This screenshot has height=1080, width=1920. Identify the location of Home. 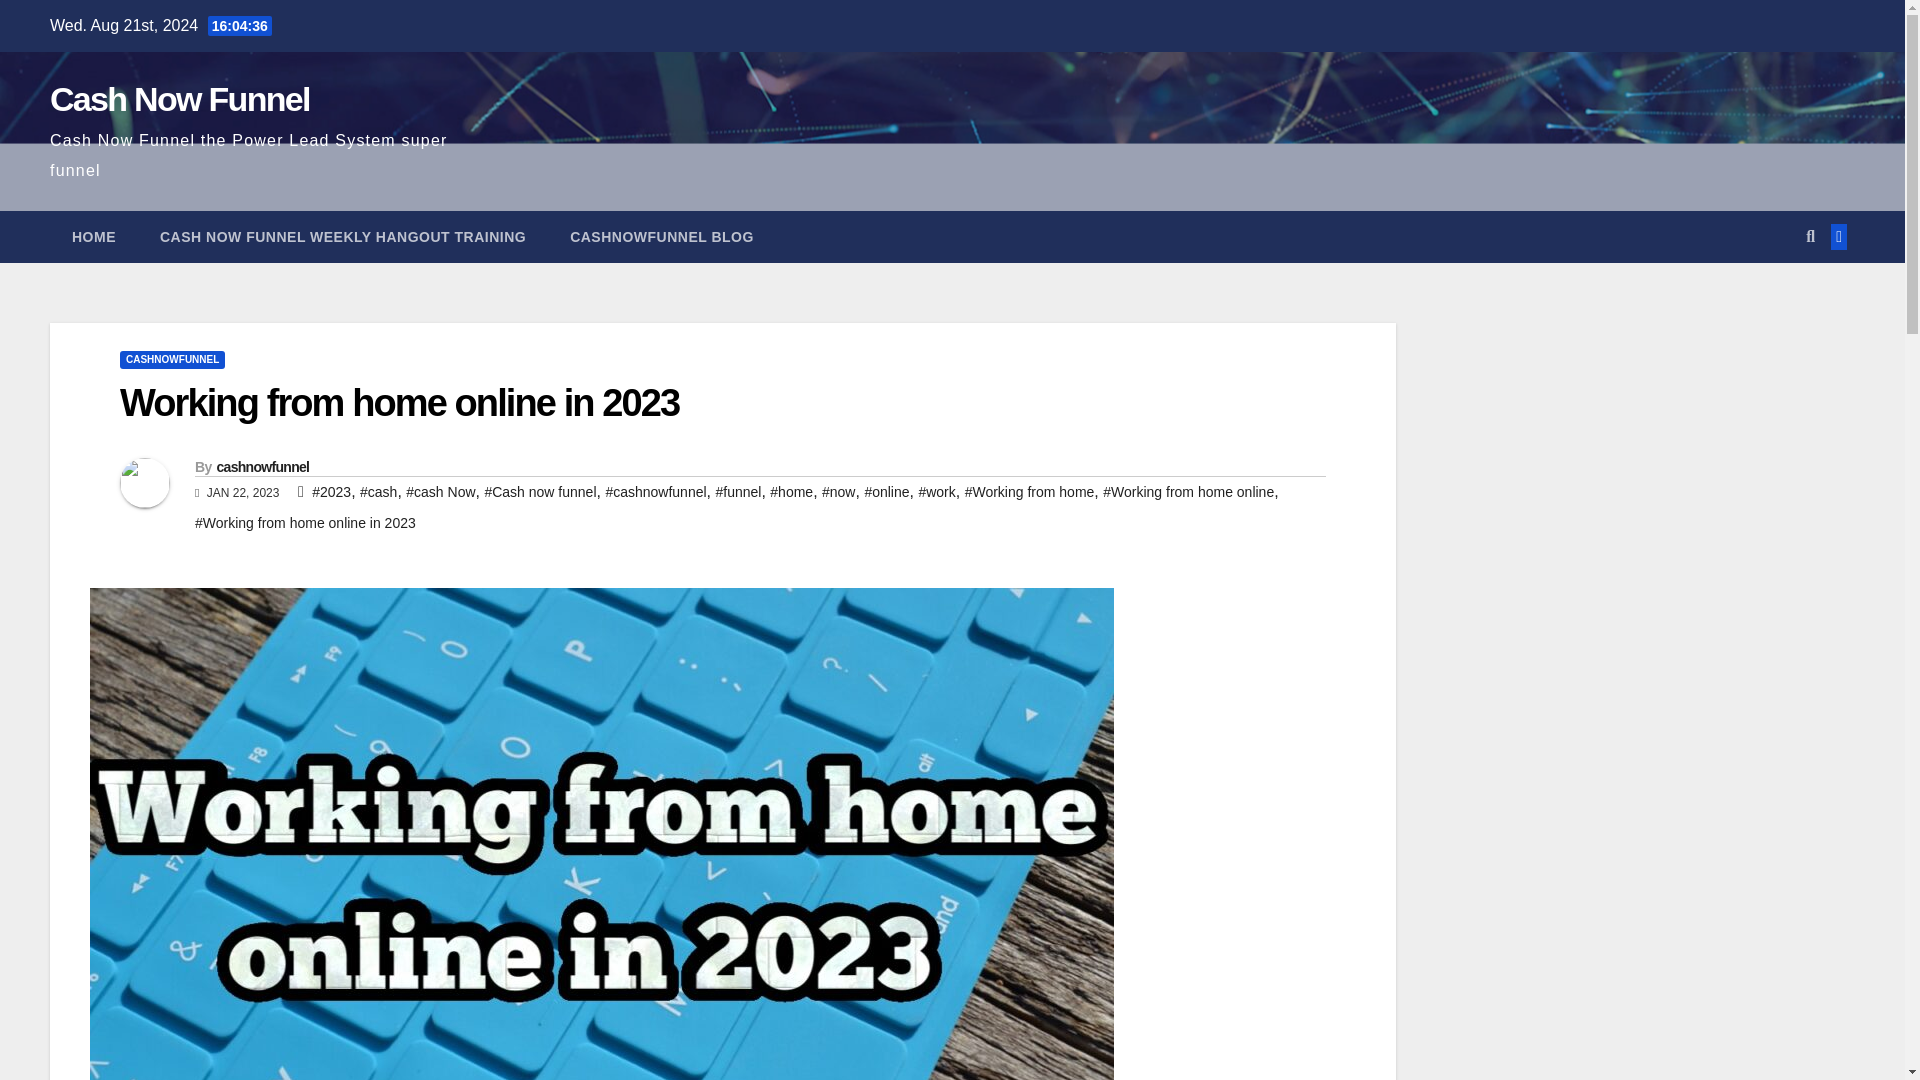
(94, 236).